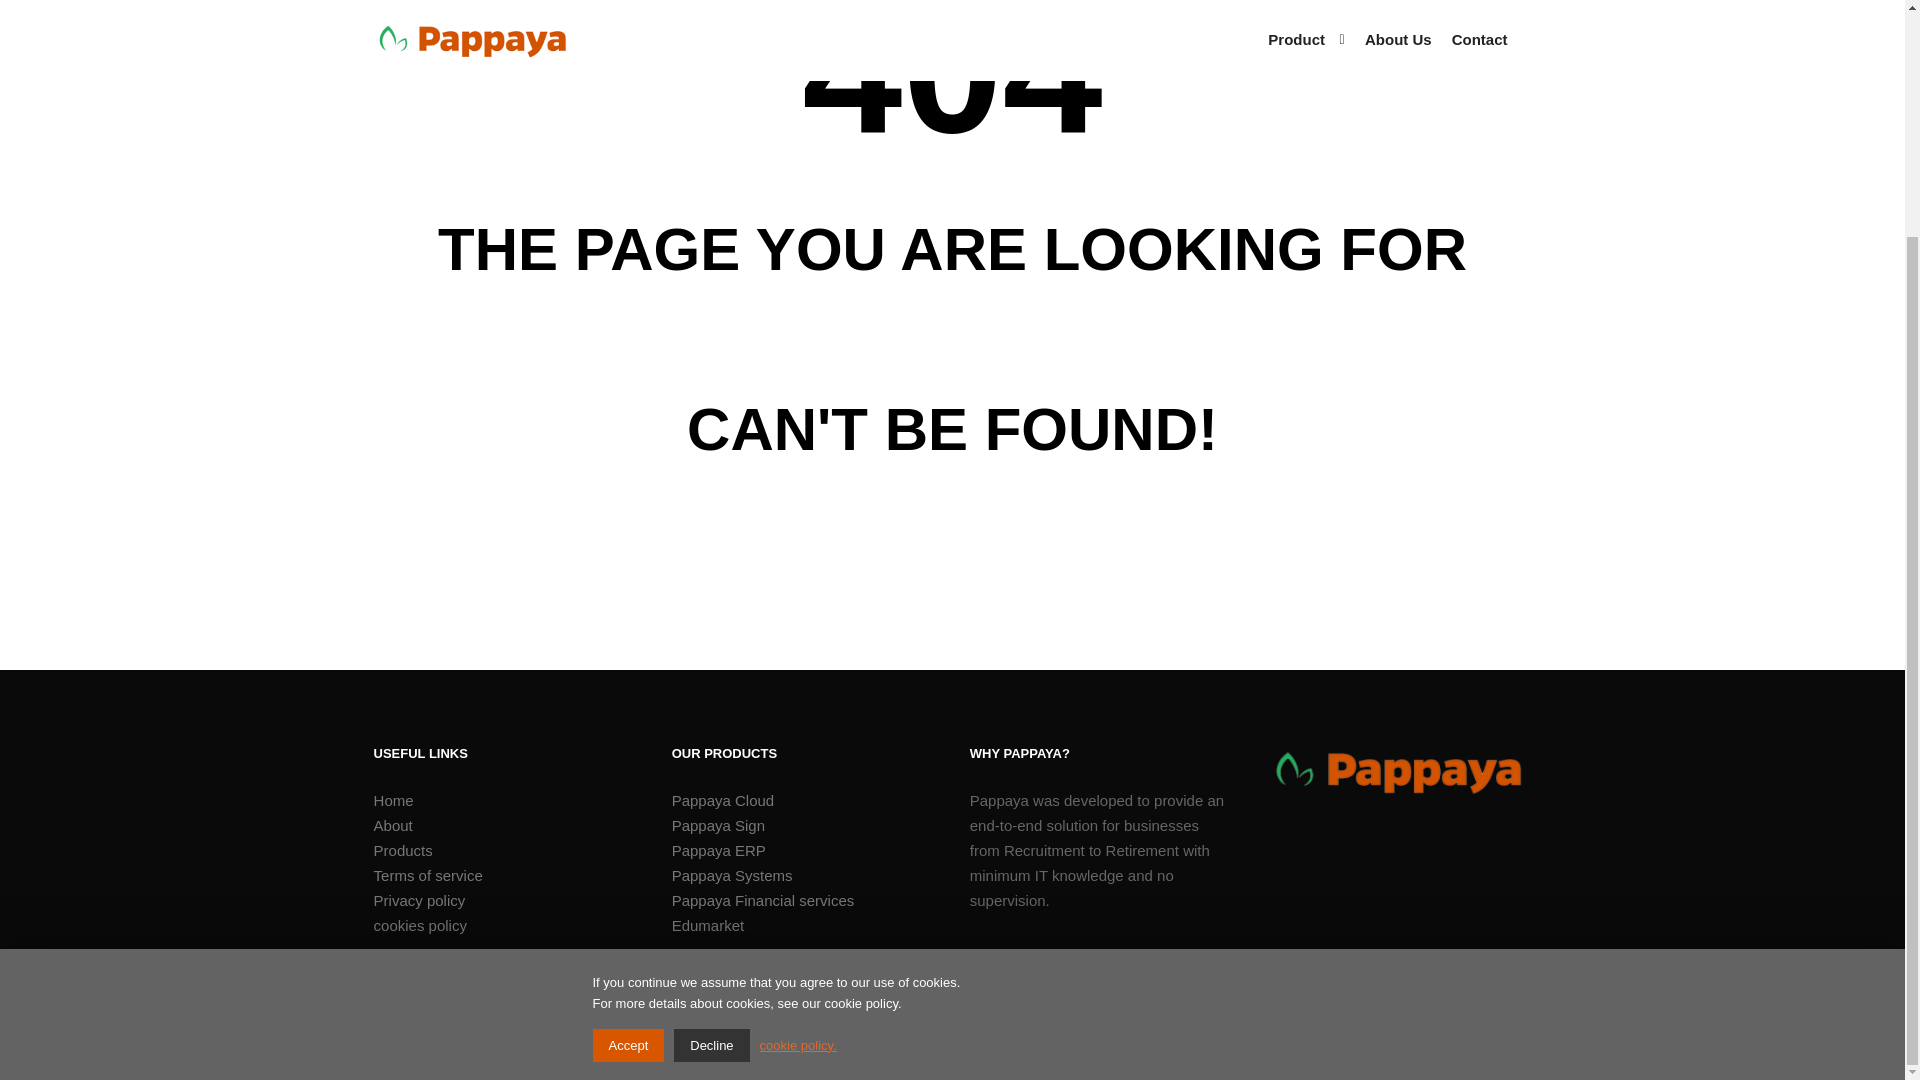 The height and width of the screenshot is (1080, 1920). What do you see at coordinates (802, 826) in the screenshot?
I see `Pappaya Sign` at bounding box center [802, 826].